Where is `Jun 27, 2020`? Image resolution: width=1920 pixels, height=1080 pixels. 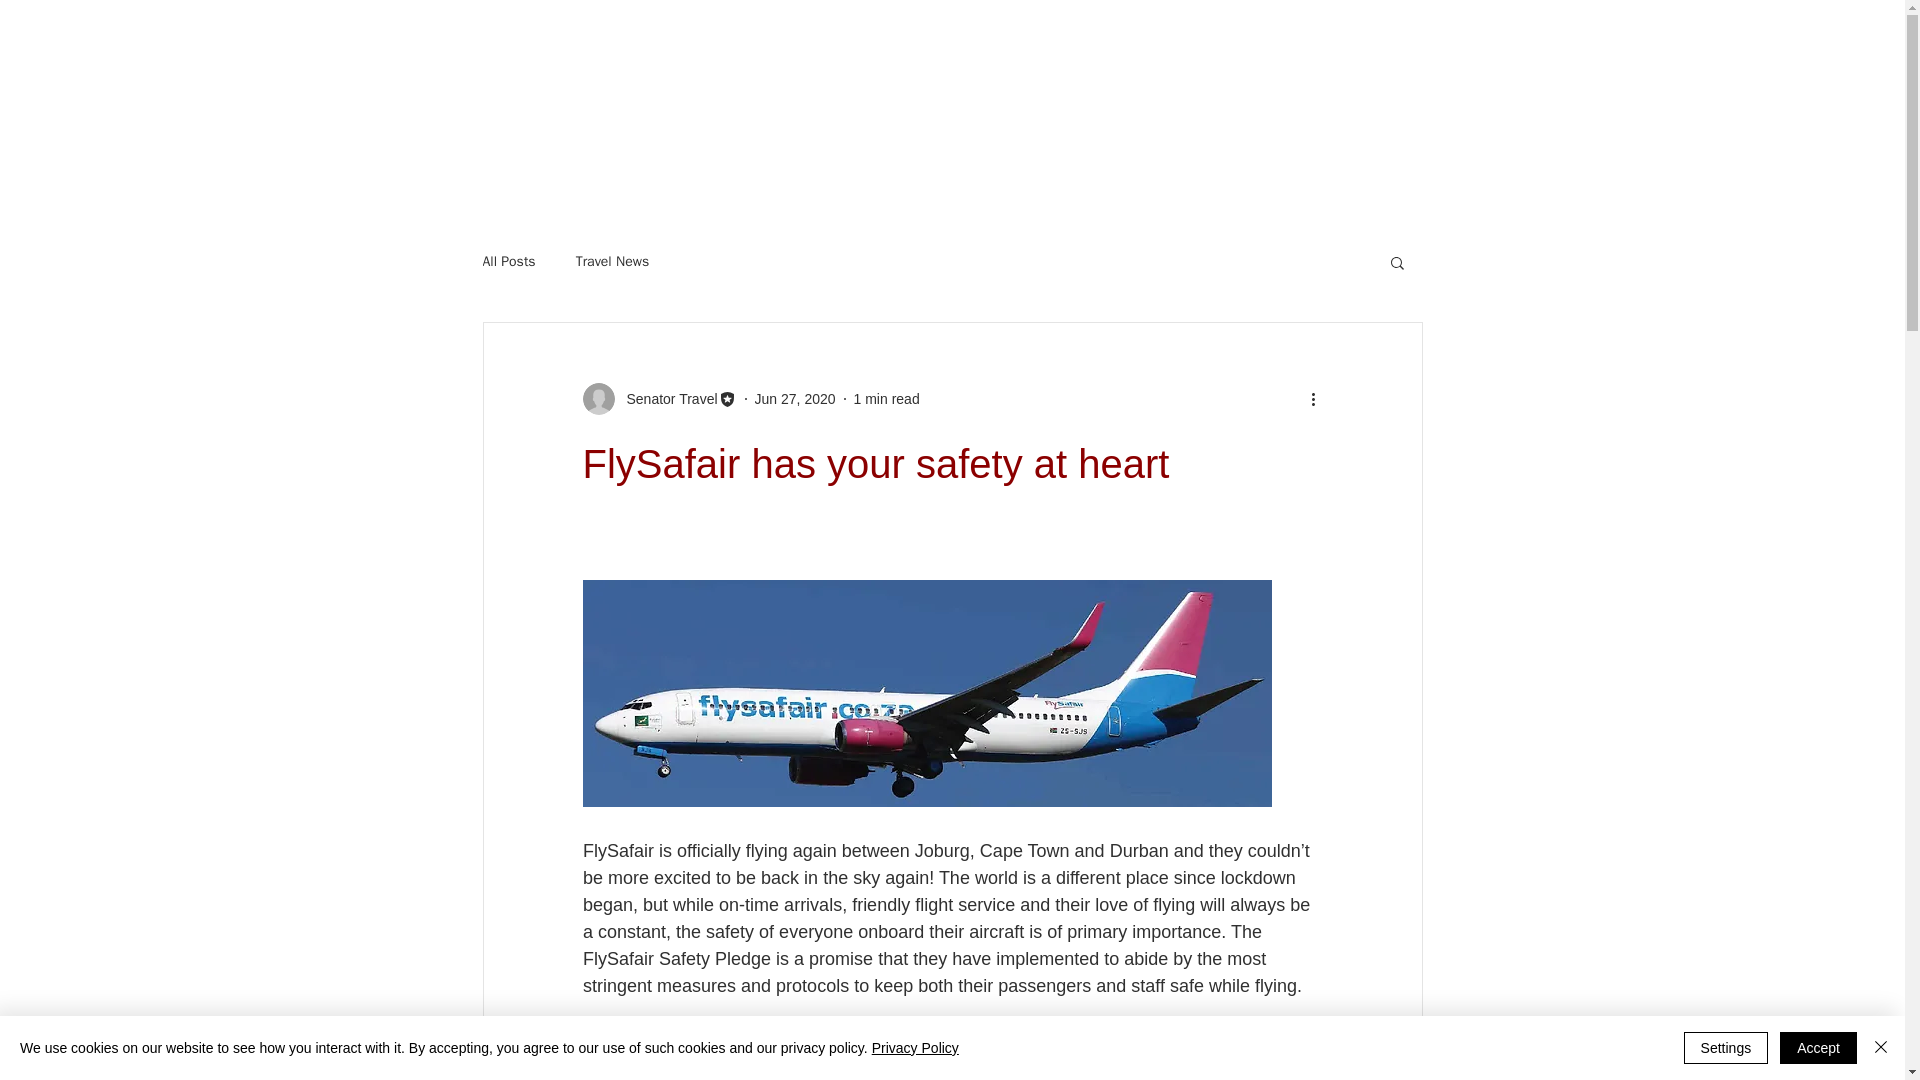
Jun 27, 2020 is located at coordinates (794, 398).